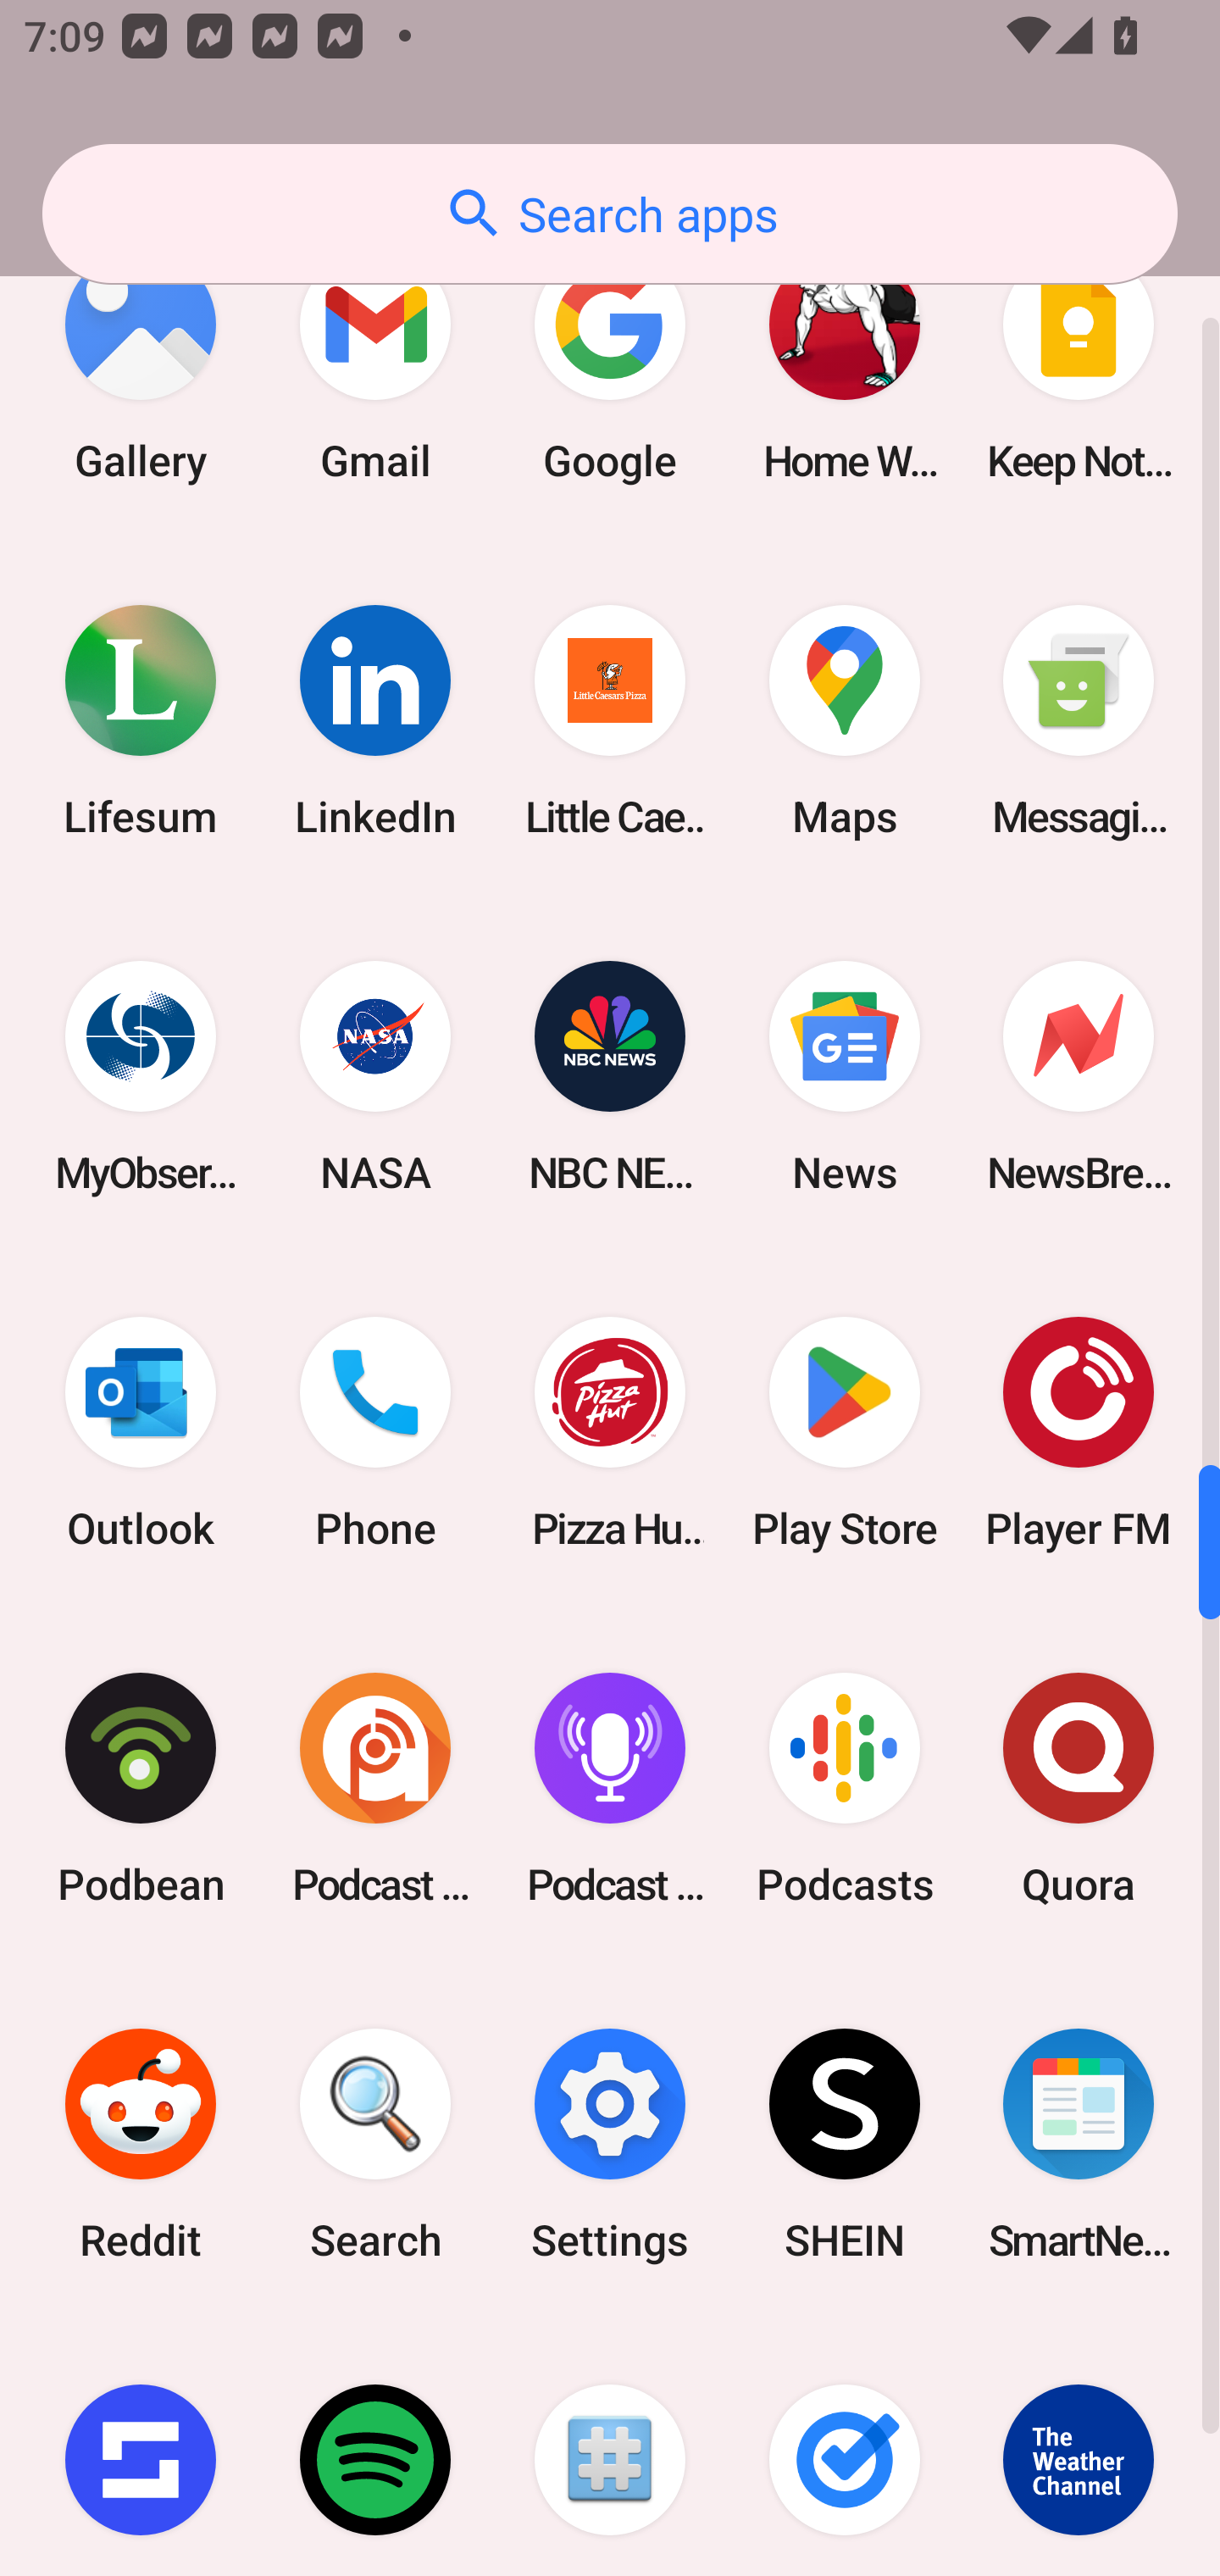 The height and width of the screenshot is (2576, 1220). Describe the element at coordinates (141, 1432) in the screenshot. I see `Outlook` at that location.